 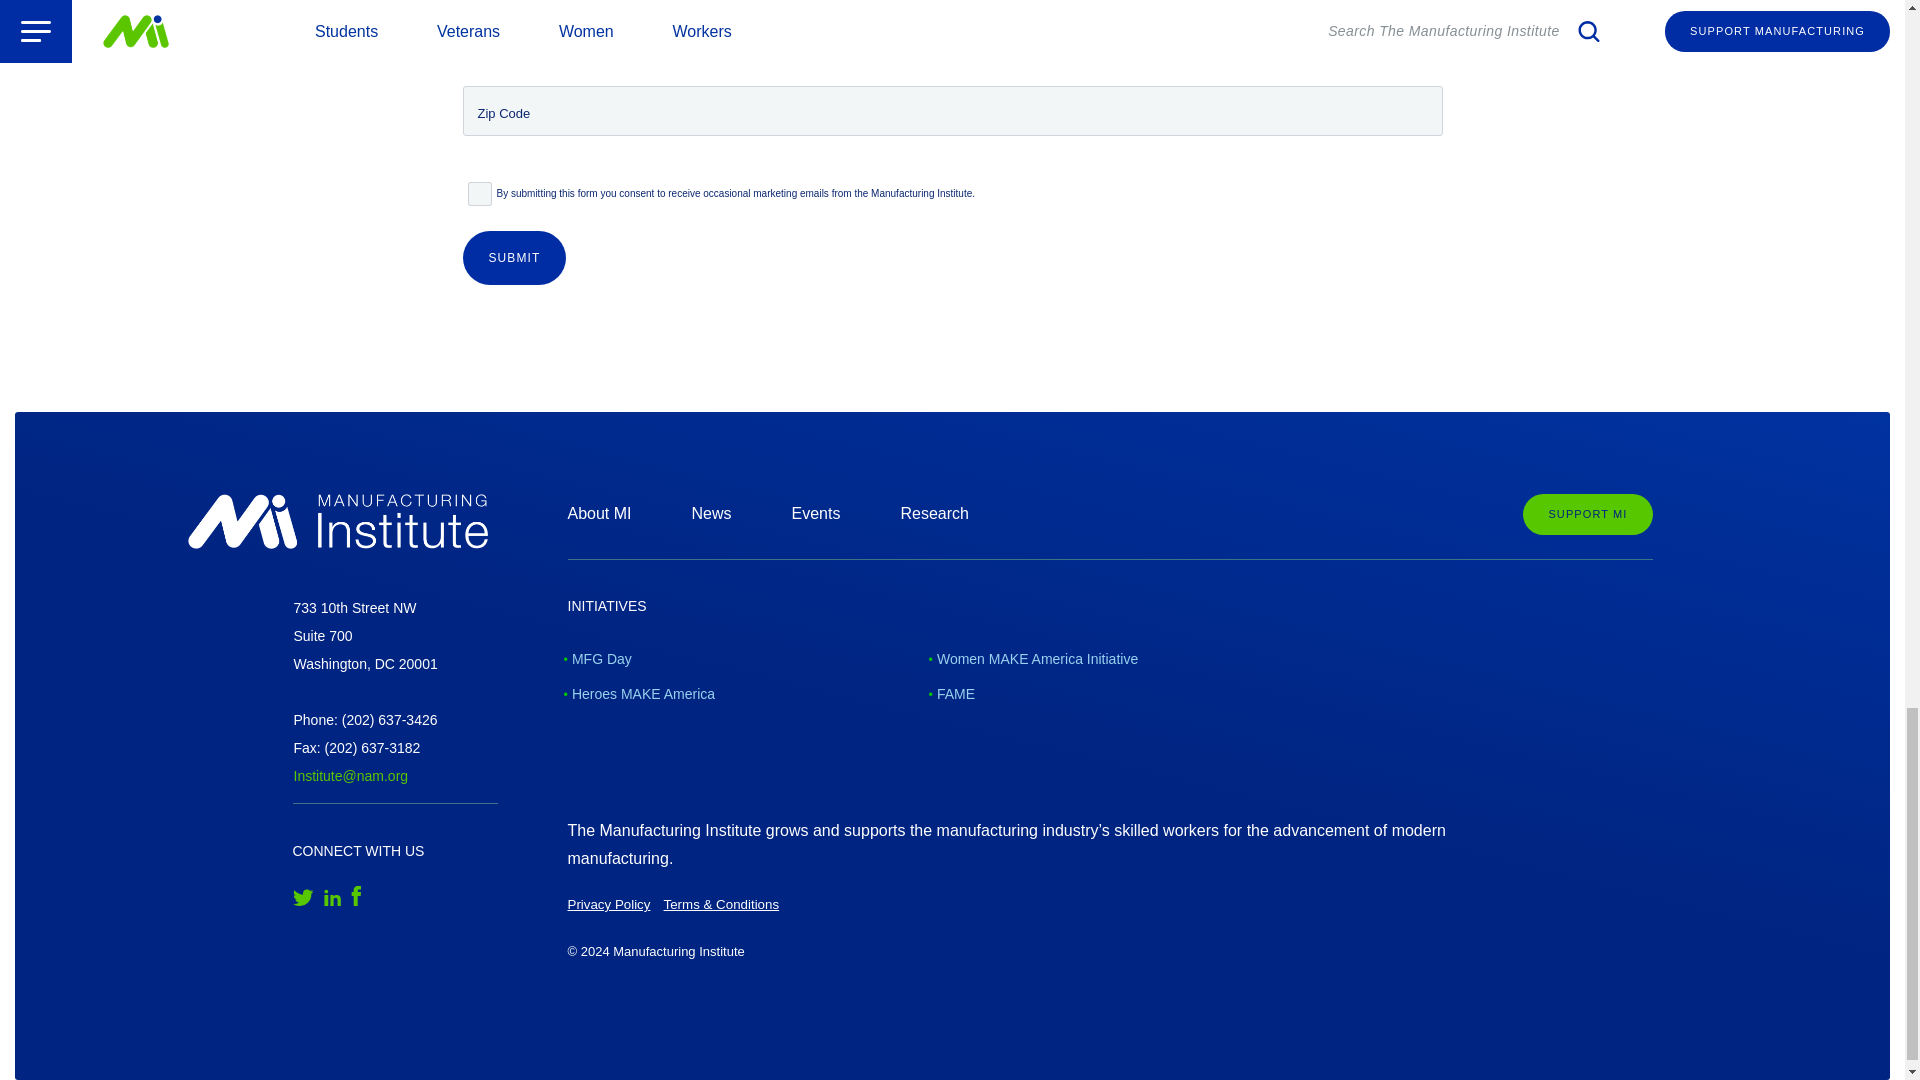 What do you see at coordinates (934, 513) in the screenshot?
I see `Research` at bounding box center [934, 513].